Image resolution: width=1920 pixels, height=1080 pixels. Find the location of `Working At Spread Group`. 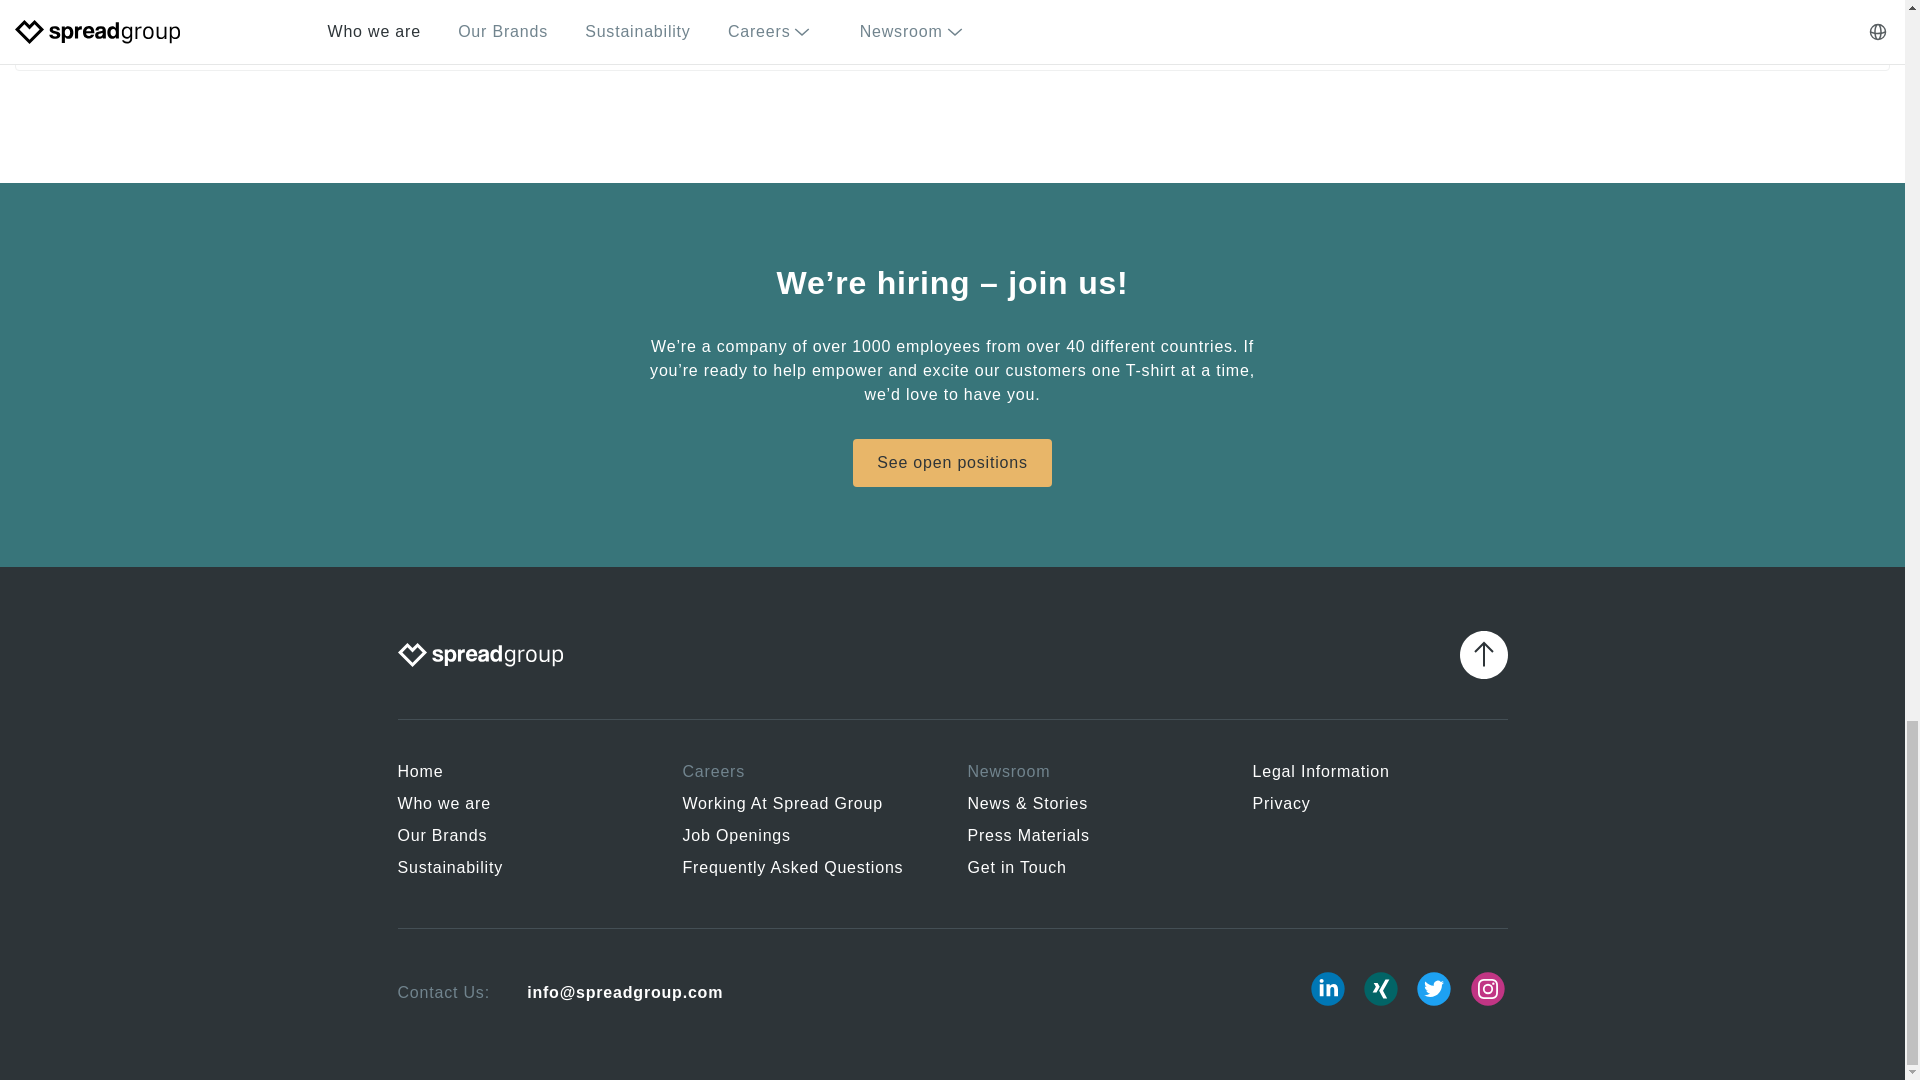

Working At Spread Group is located at coordinates (808, 808).